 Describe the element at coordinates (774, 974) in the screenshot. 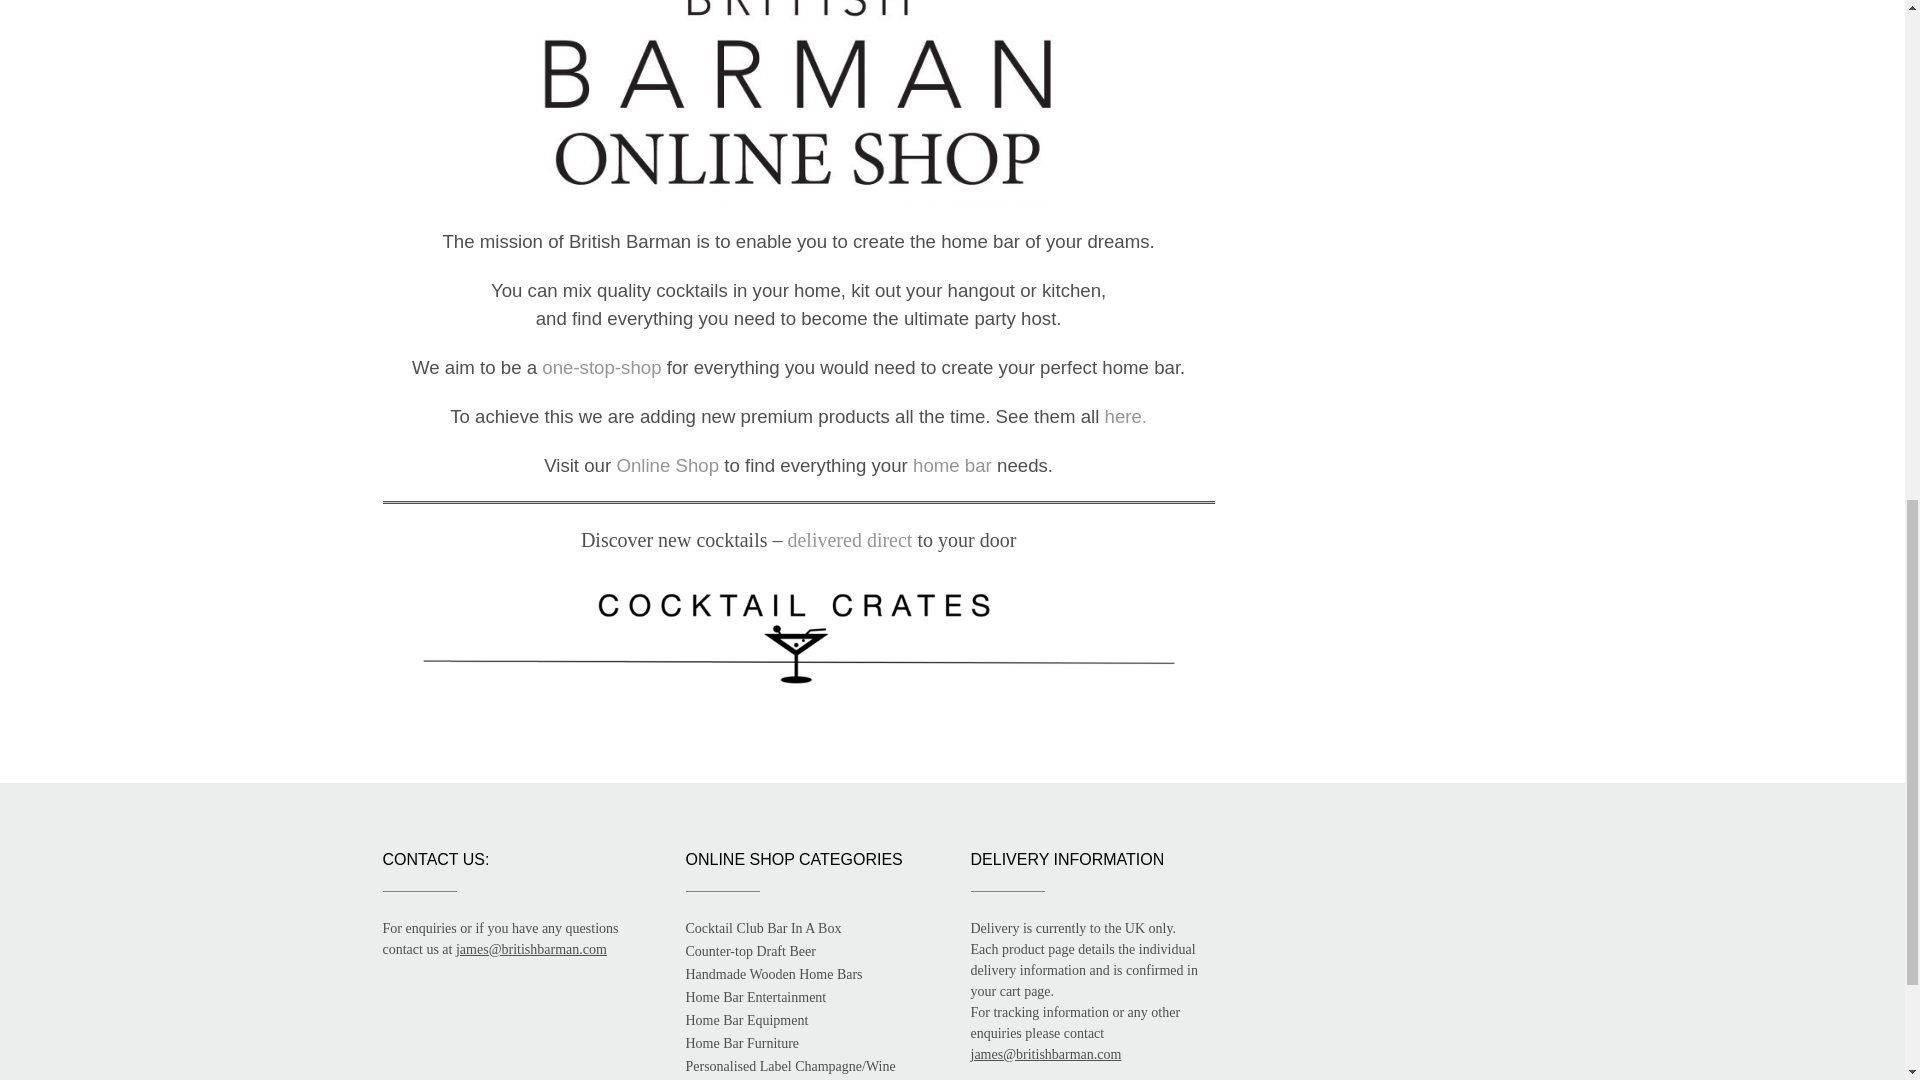

I see `Handmade Wooden Home Bars` at that location.